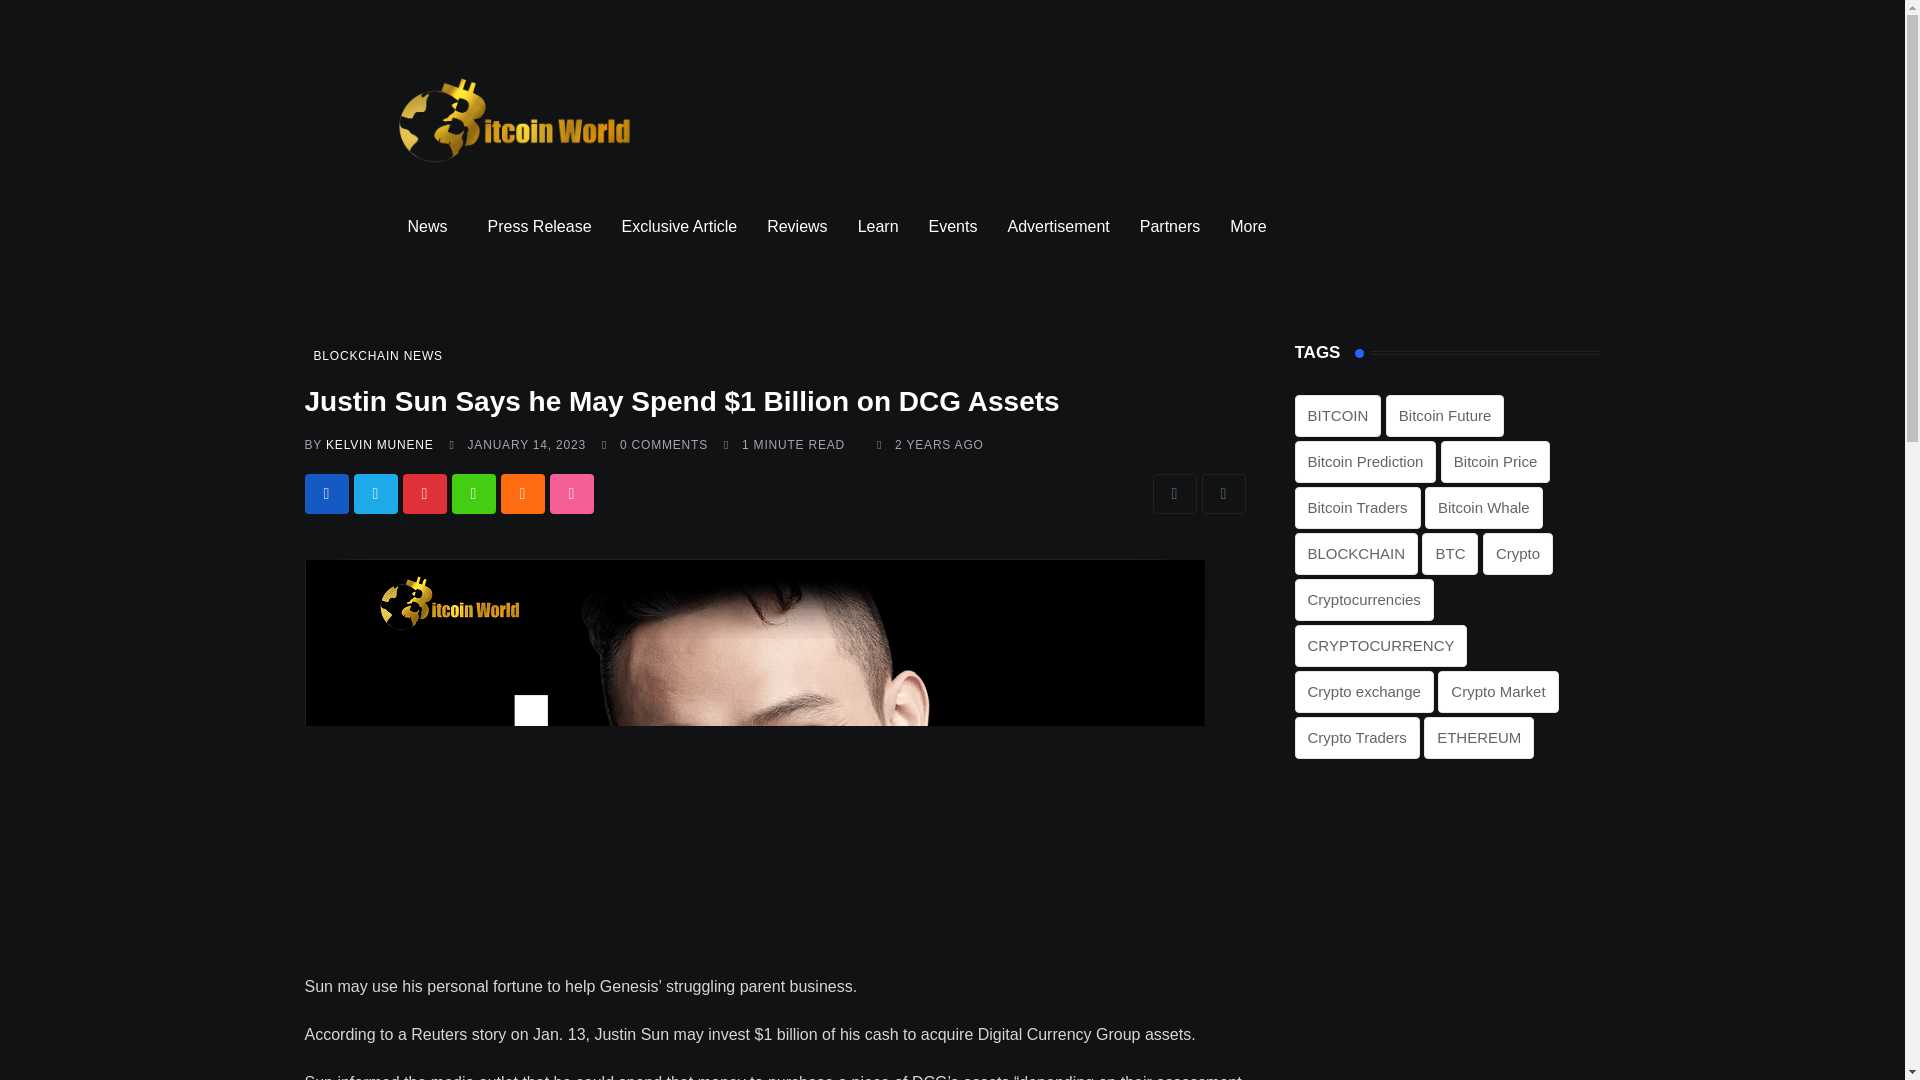  I want to click on Exclusive Article, so click(679, 226).